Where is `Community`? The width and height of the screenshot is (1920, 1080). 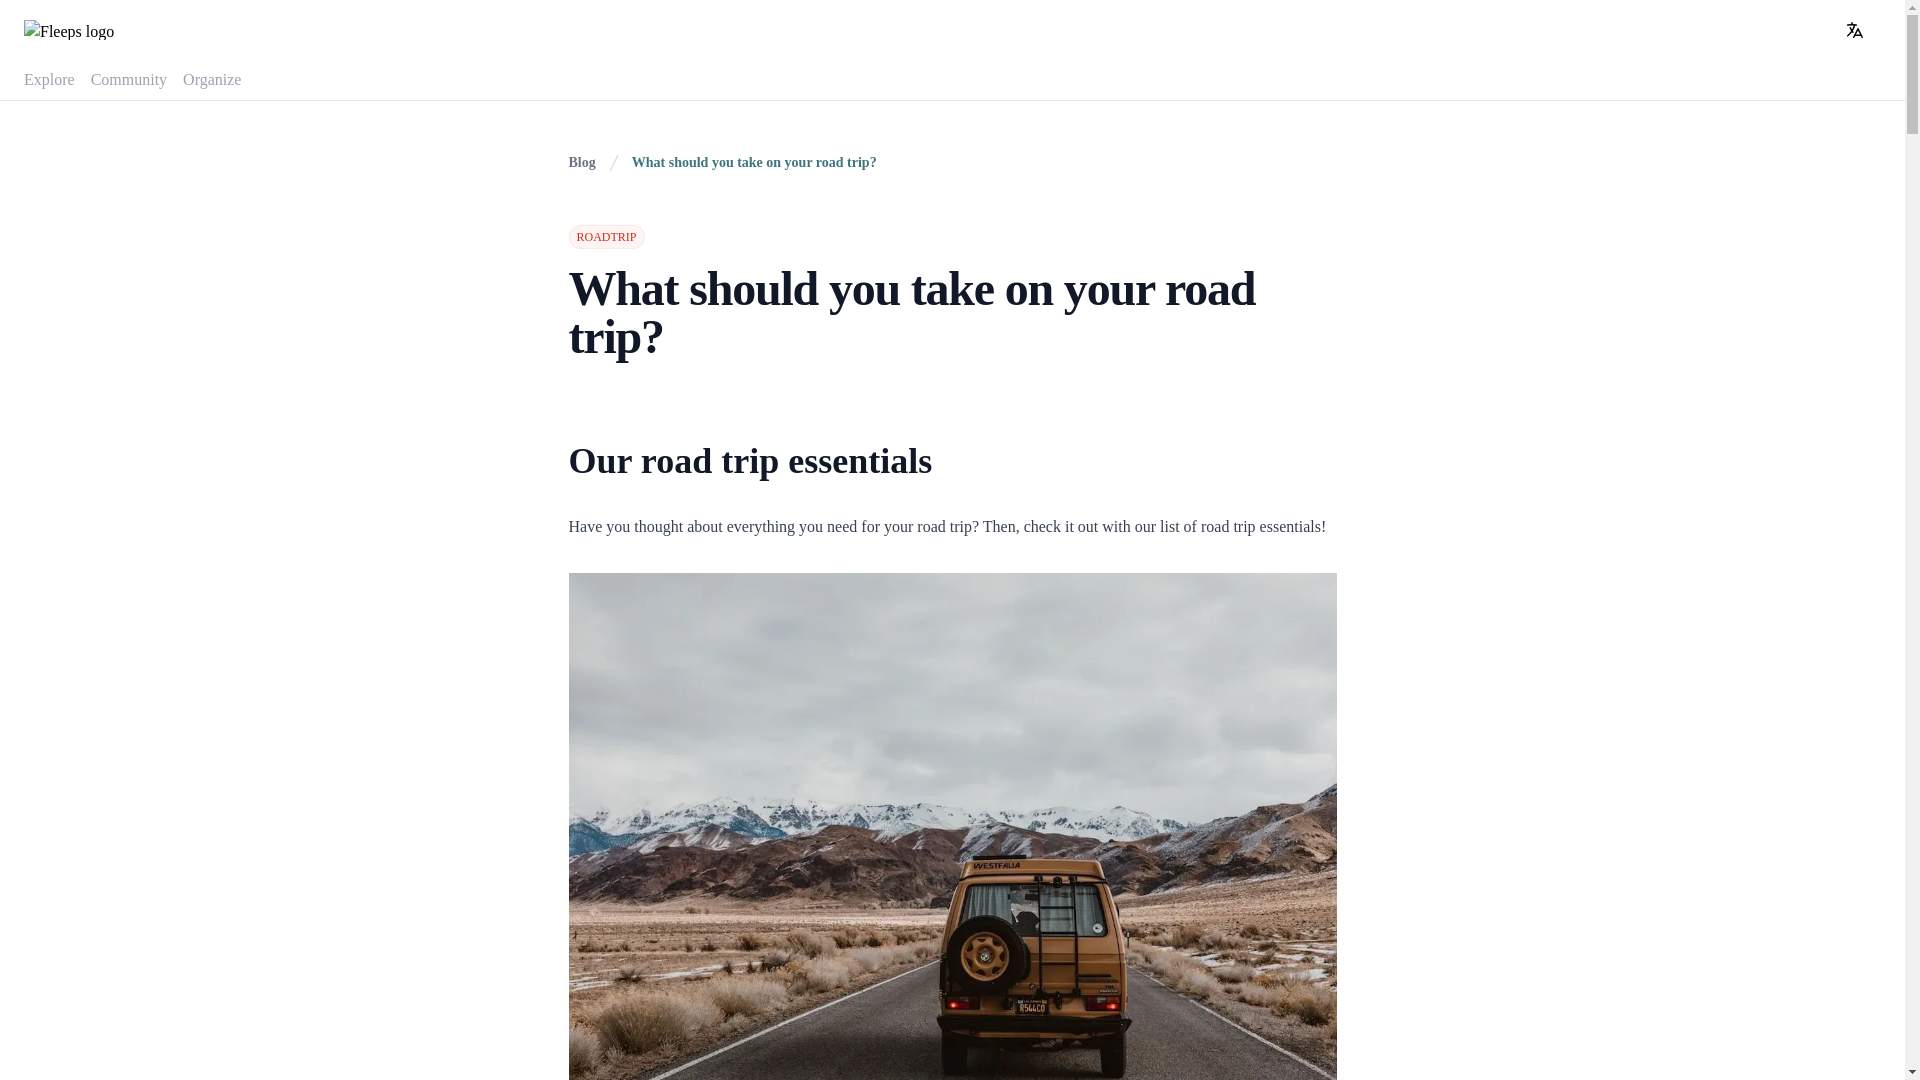
Community is located at coordinates (128, 80).